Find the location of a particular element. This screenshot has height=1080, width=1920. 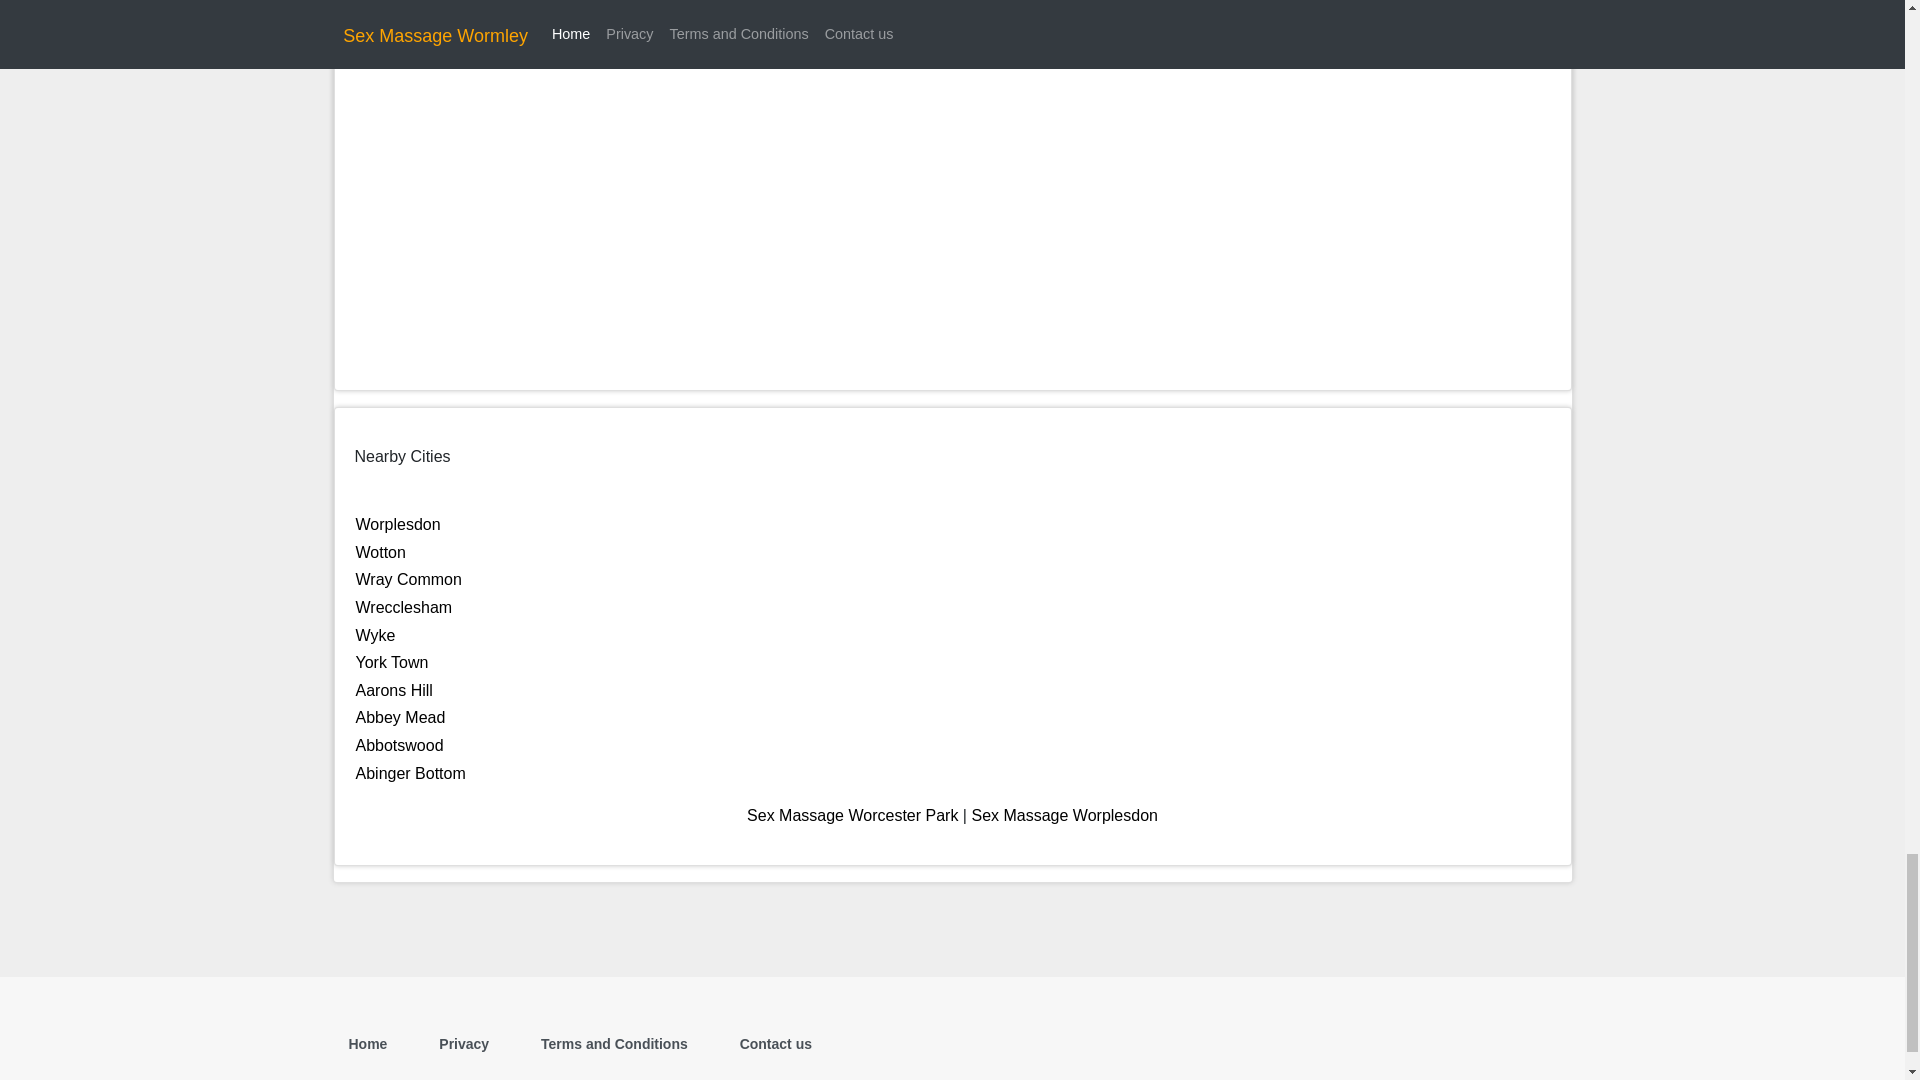

Abbey Mead is located at coordinates (400, 716).